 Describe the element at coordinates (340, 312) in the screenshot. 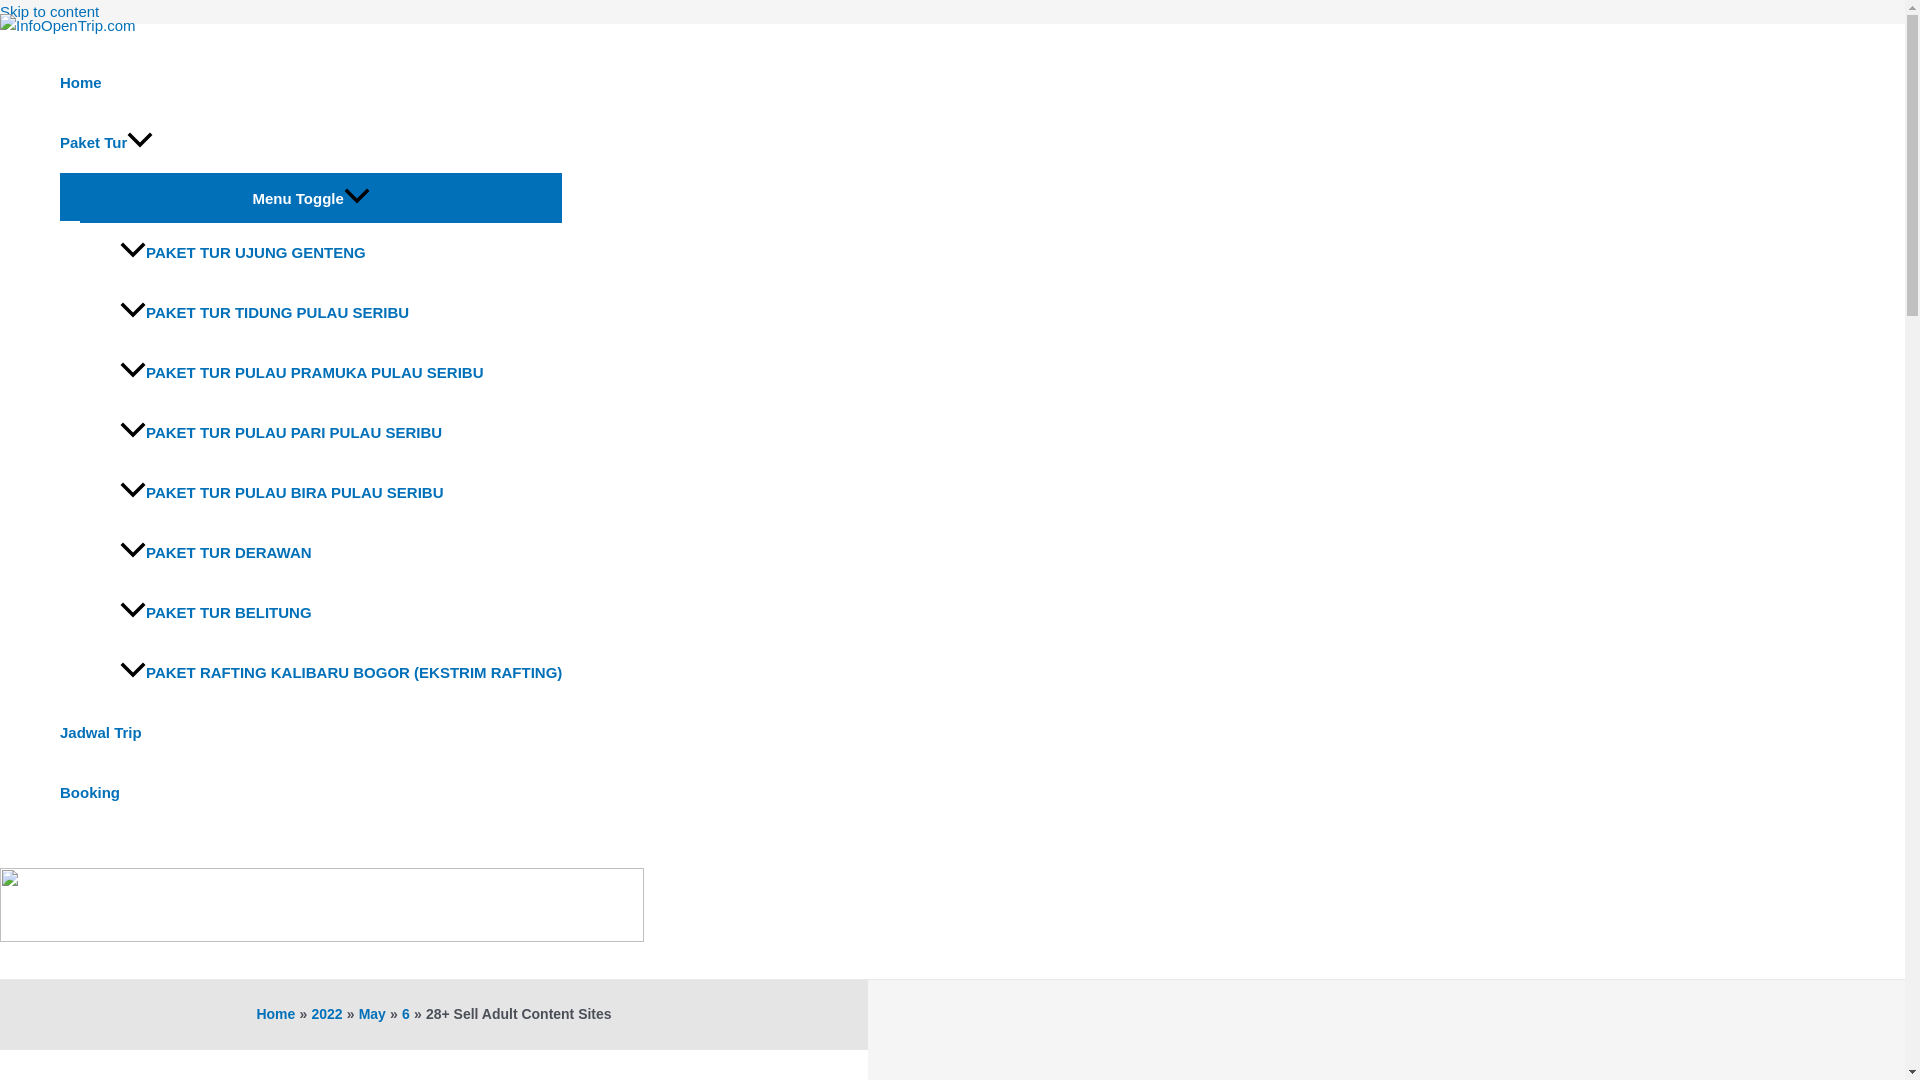

I see `PAKET TUR TIDUNG PULAU SERIBU` at that location.